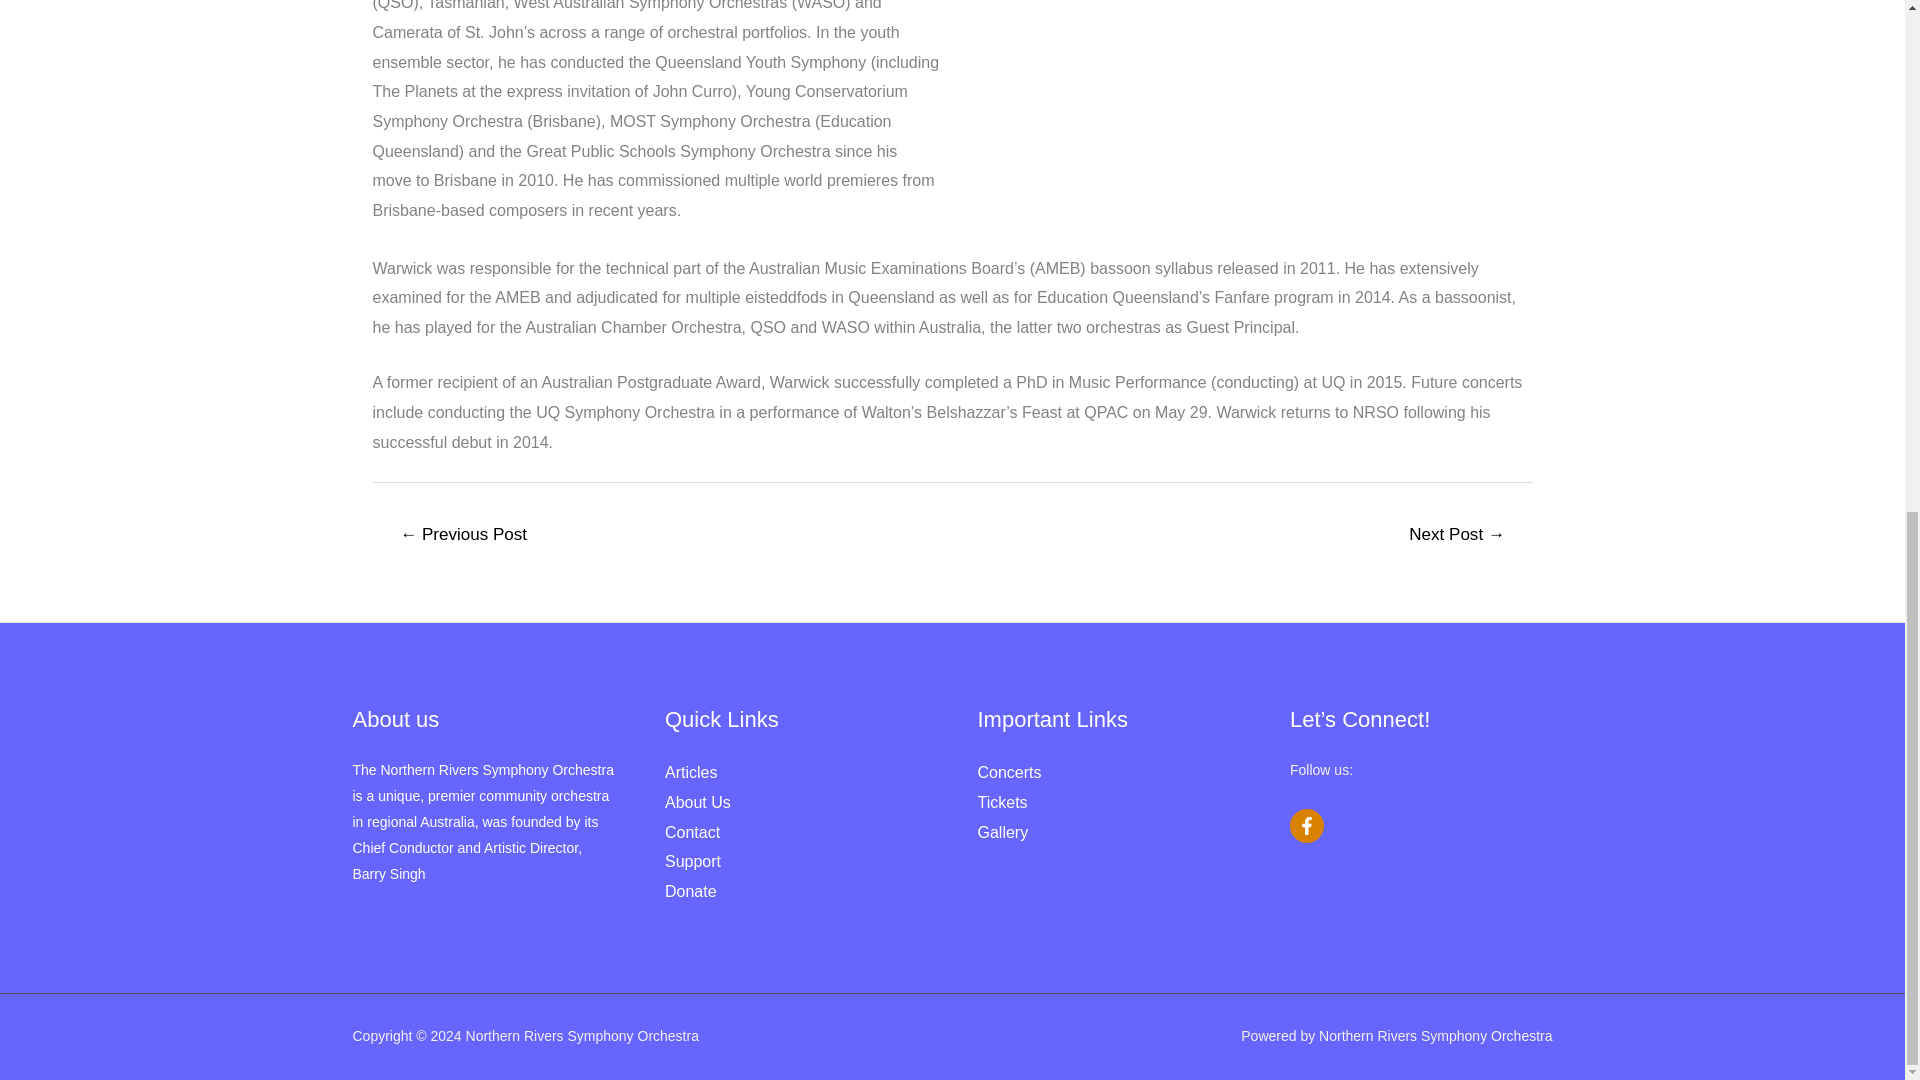 Image resolution: width=1920 pixels, height=1080 pixels. I want to click on About Us, so click(698, 802).